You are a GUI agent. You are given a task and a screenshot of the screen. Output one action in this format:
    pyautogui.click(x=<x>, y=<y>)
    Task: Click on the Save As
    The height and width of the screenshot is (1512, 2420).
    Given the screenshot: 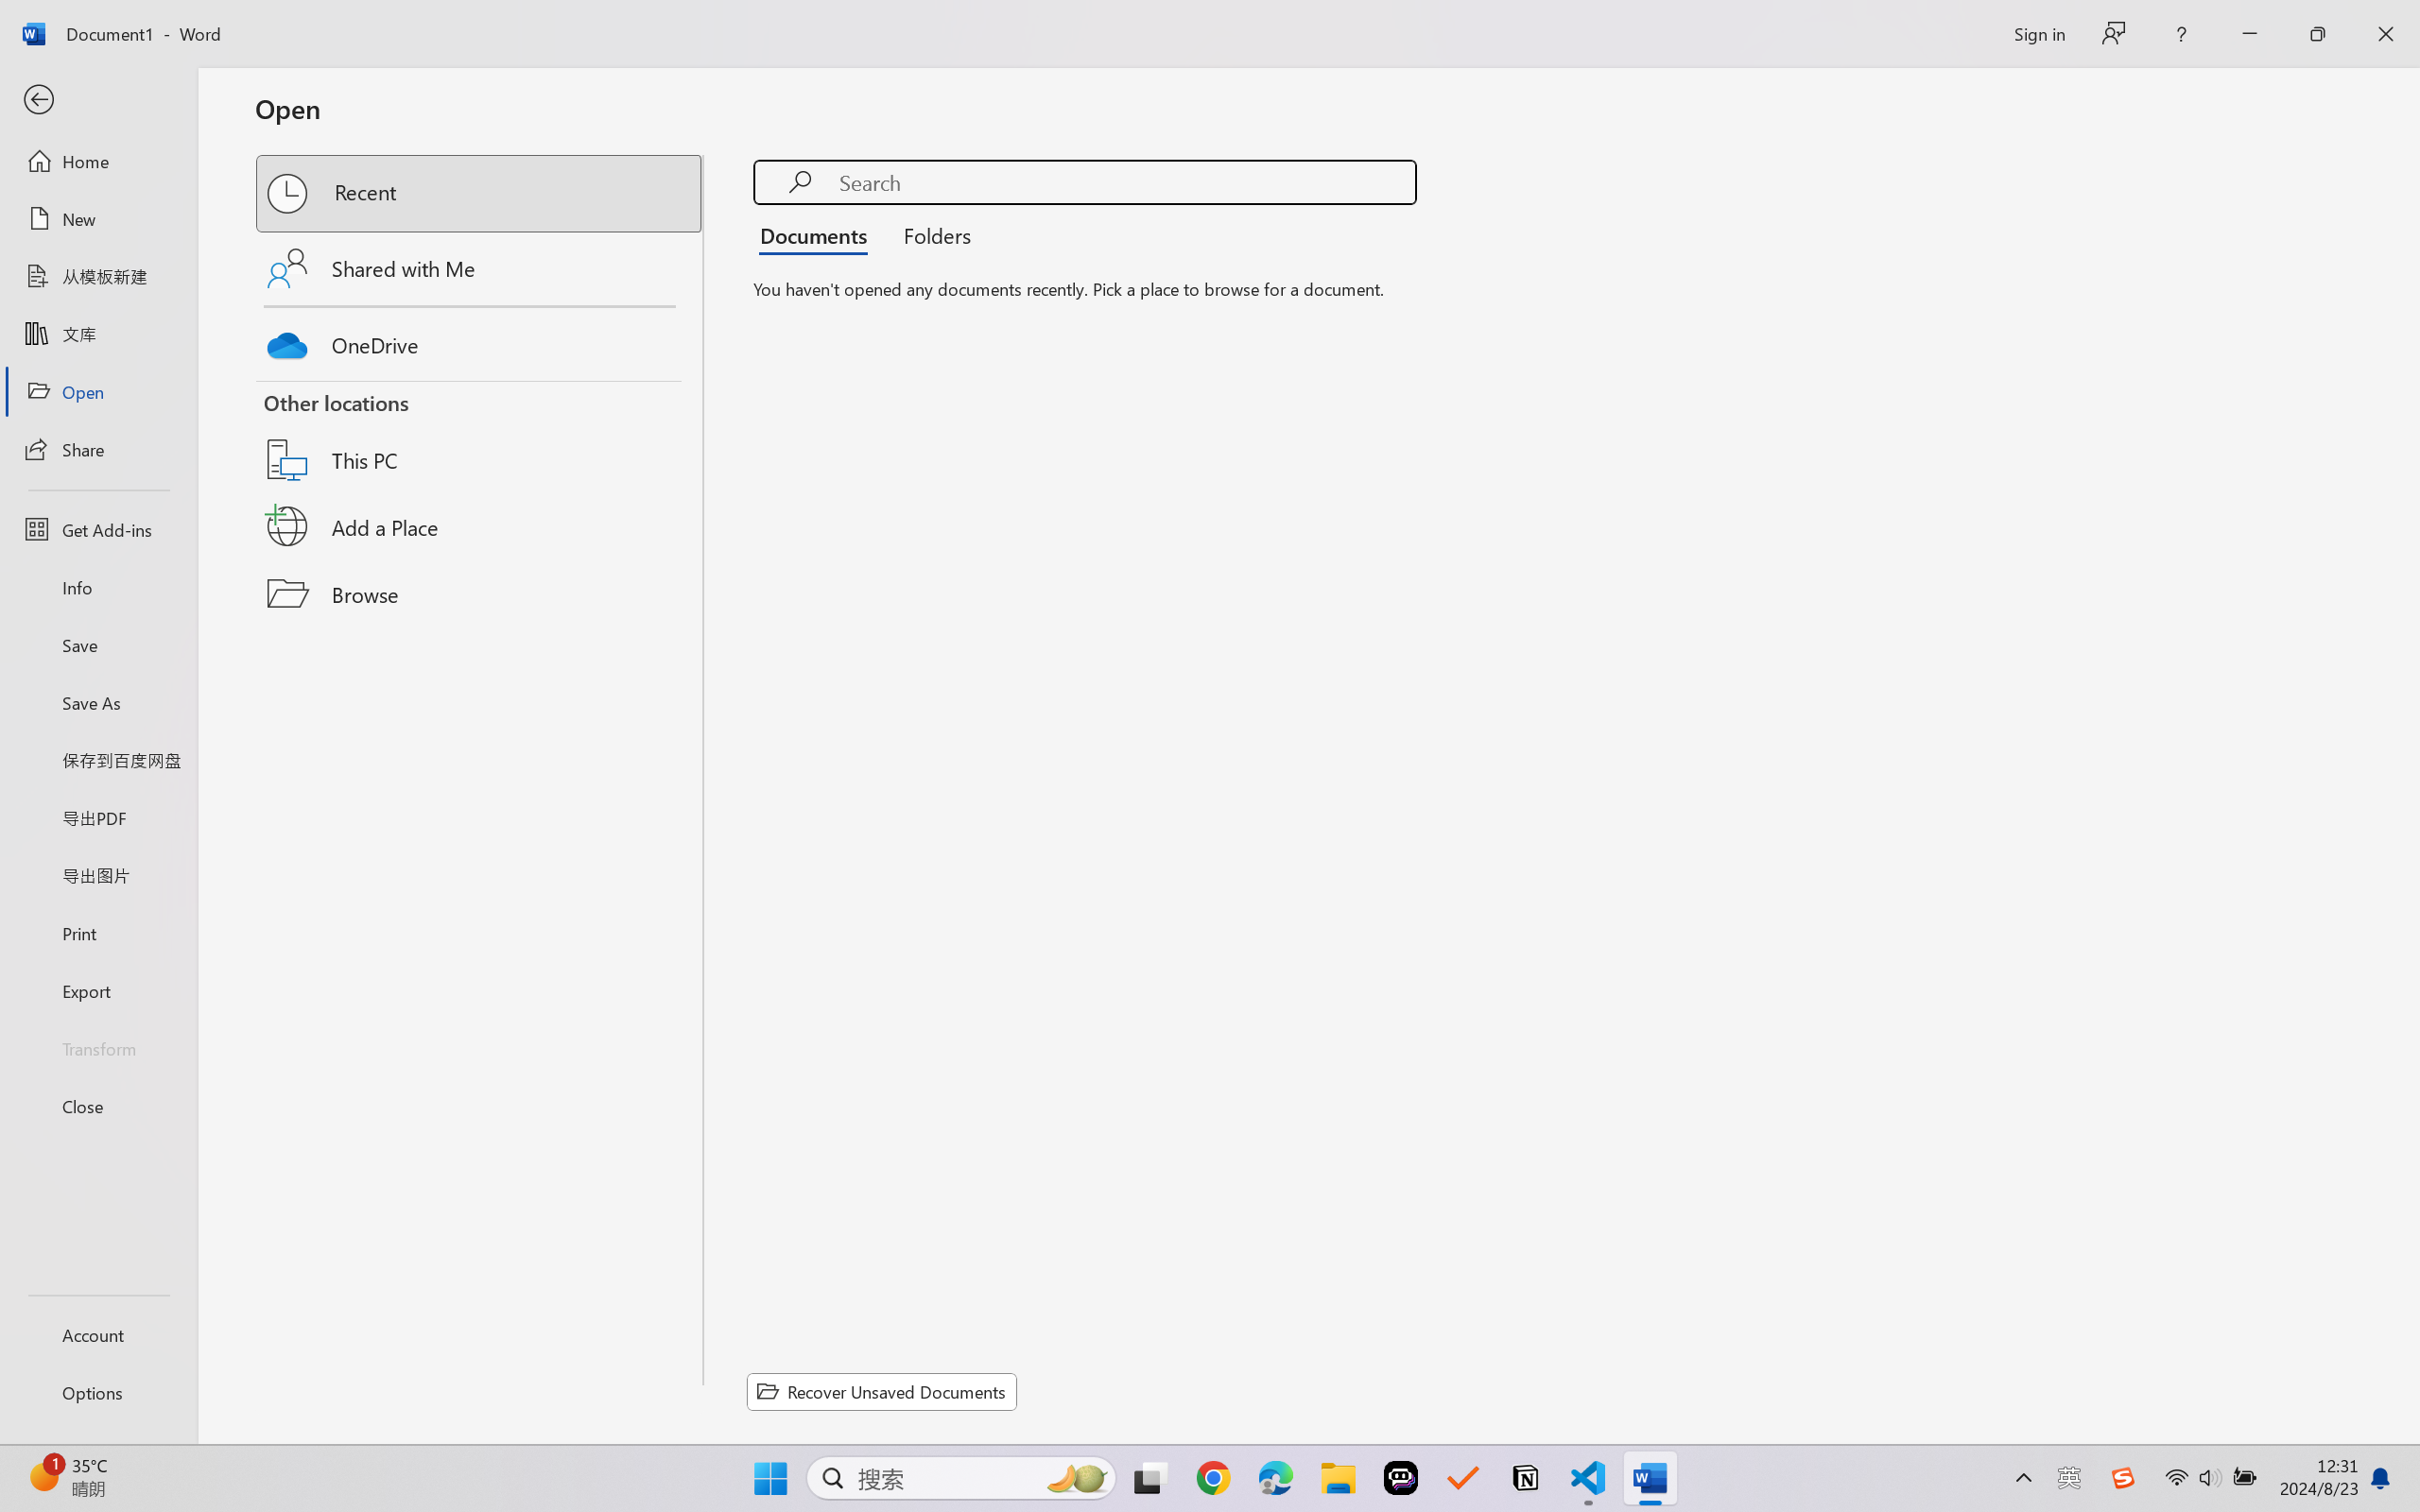 What is the action you would take?
    pyautogui.click(x=98, y=703)
    